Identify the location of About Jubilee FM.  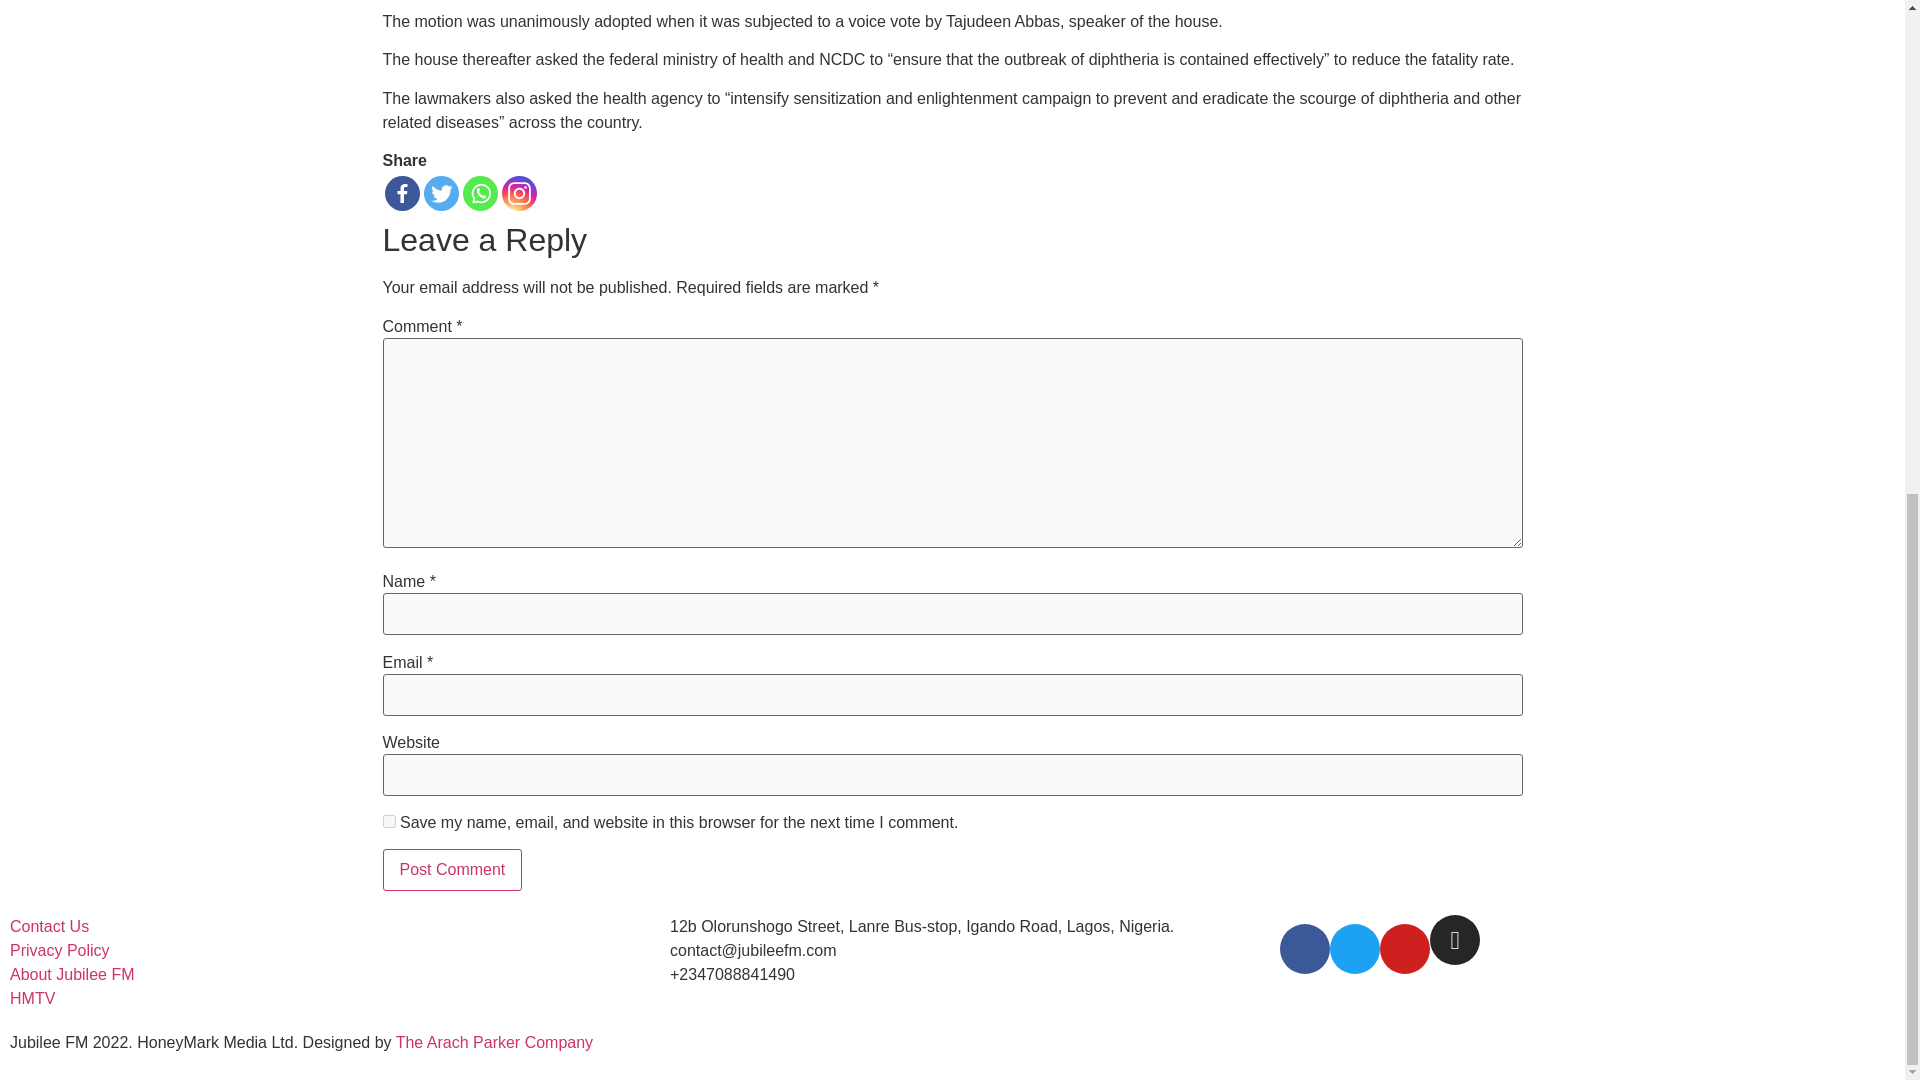
(72, 975).